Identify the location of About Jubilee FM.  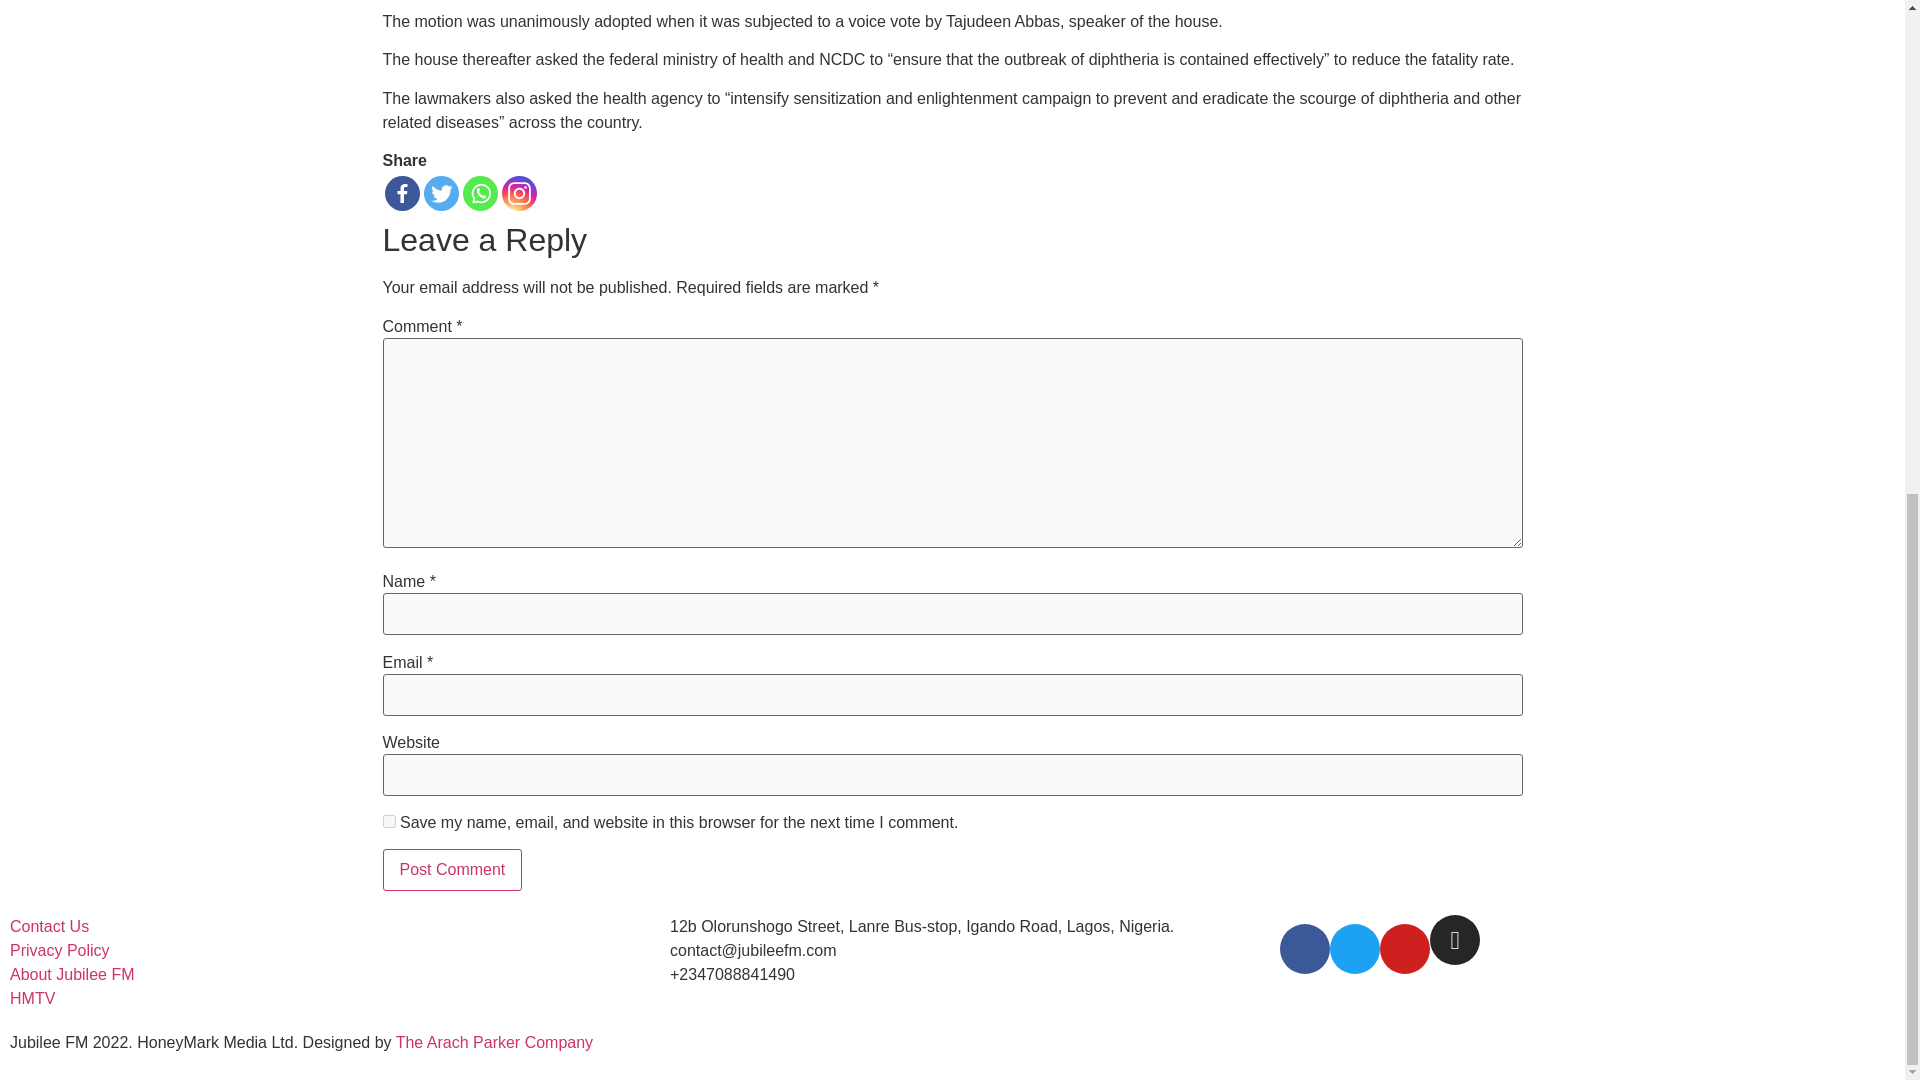
(72, 975).